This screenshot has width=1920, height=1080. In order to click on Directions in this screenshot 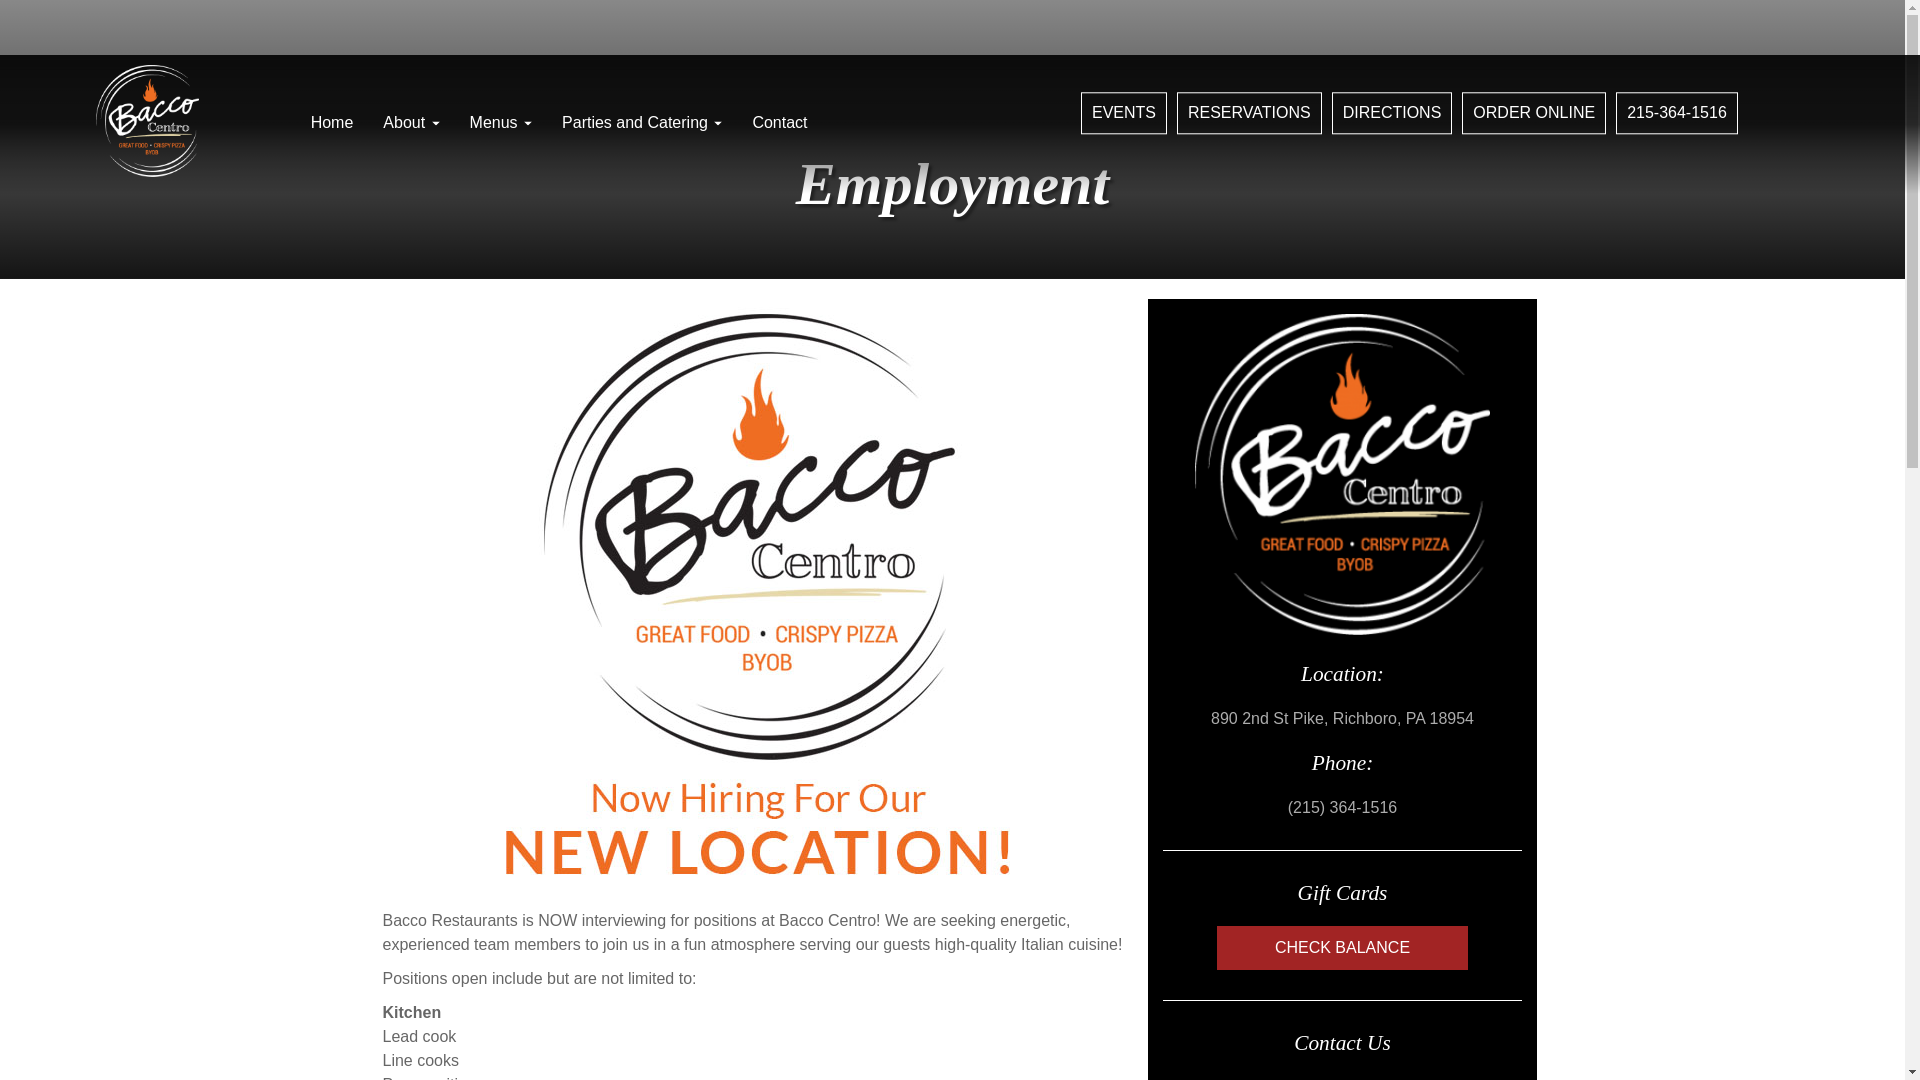, I will do `click(1392, 112)`.